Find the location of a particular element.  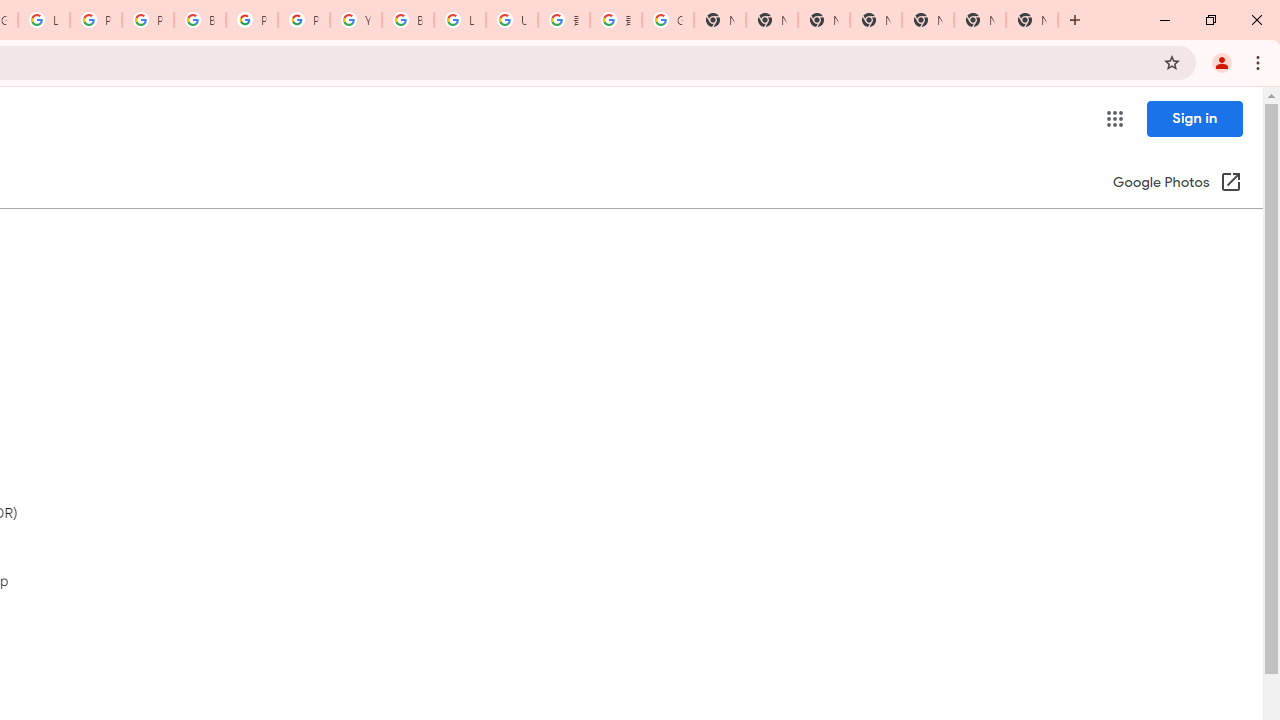

Google apps is located at coordinates (1114, 118).